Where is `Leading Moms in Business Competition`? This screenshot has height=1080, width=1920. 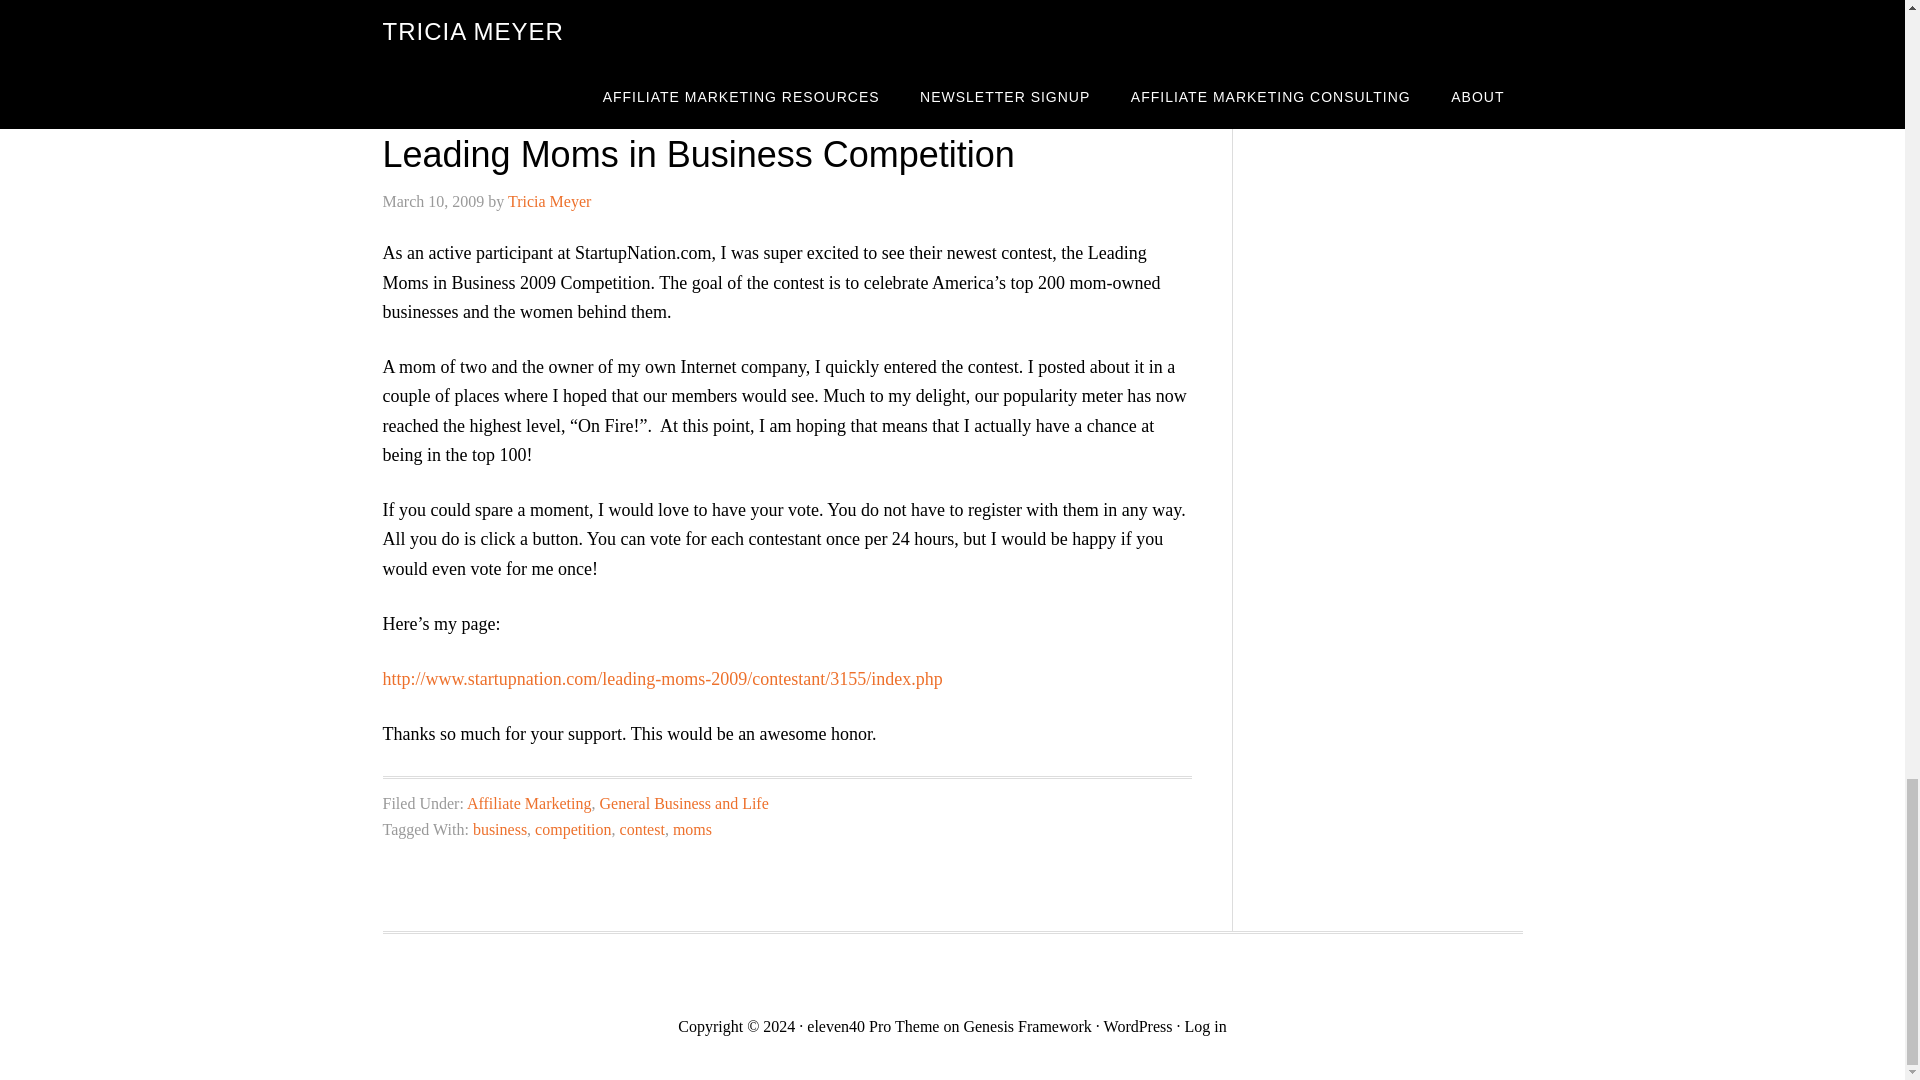 Leading Moms in Business Competition is located at coordinates (698, 154).